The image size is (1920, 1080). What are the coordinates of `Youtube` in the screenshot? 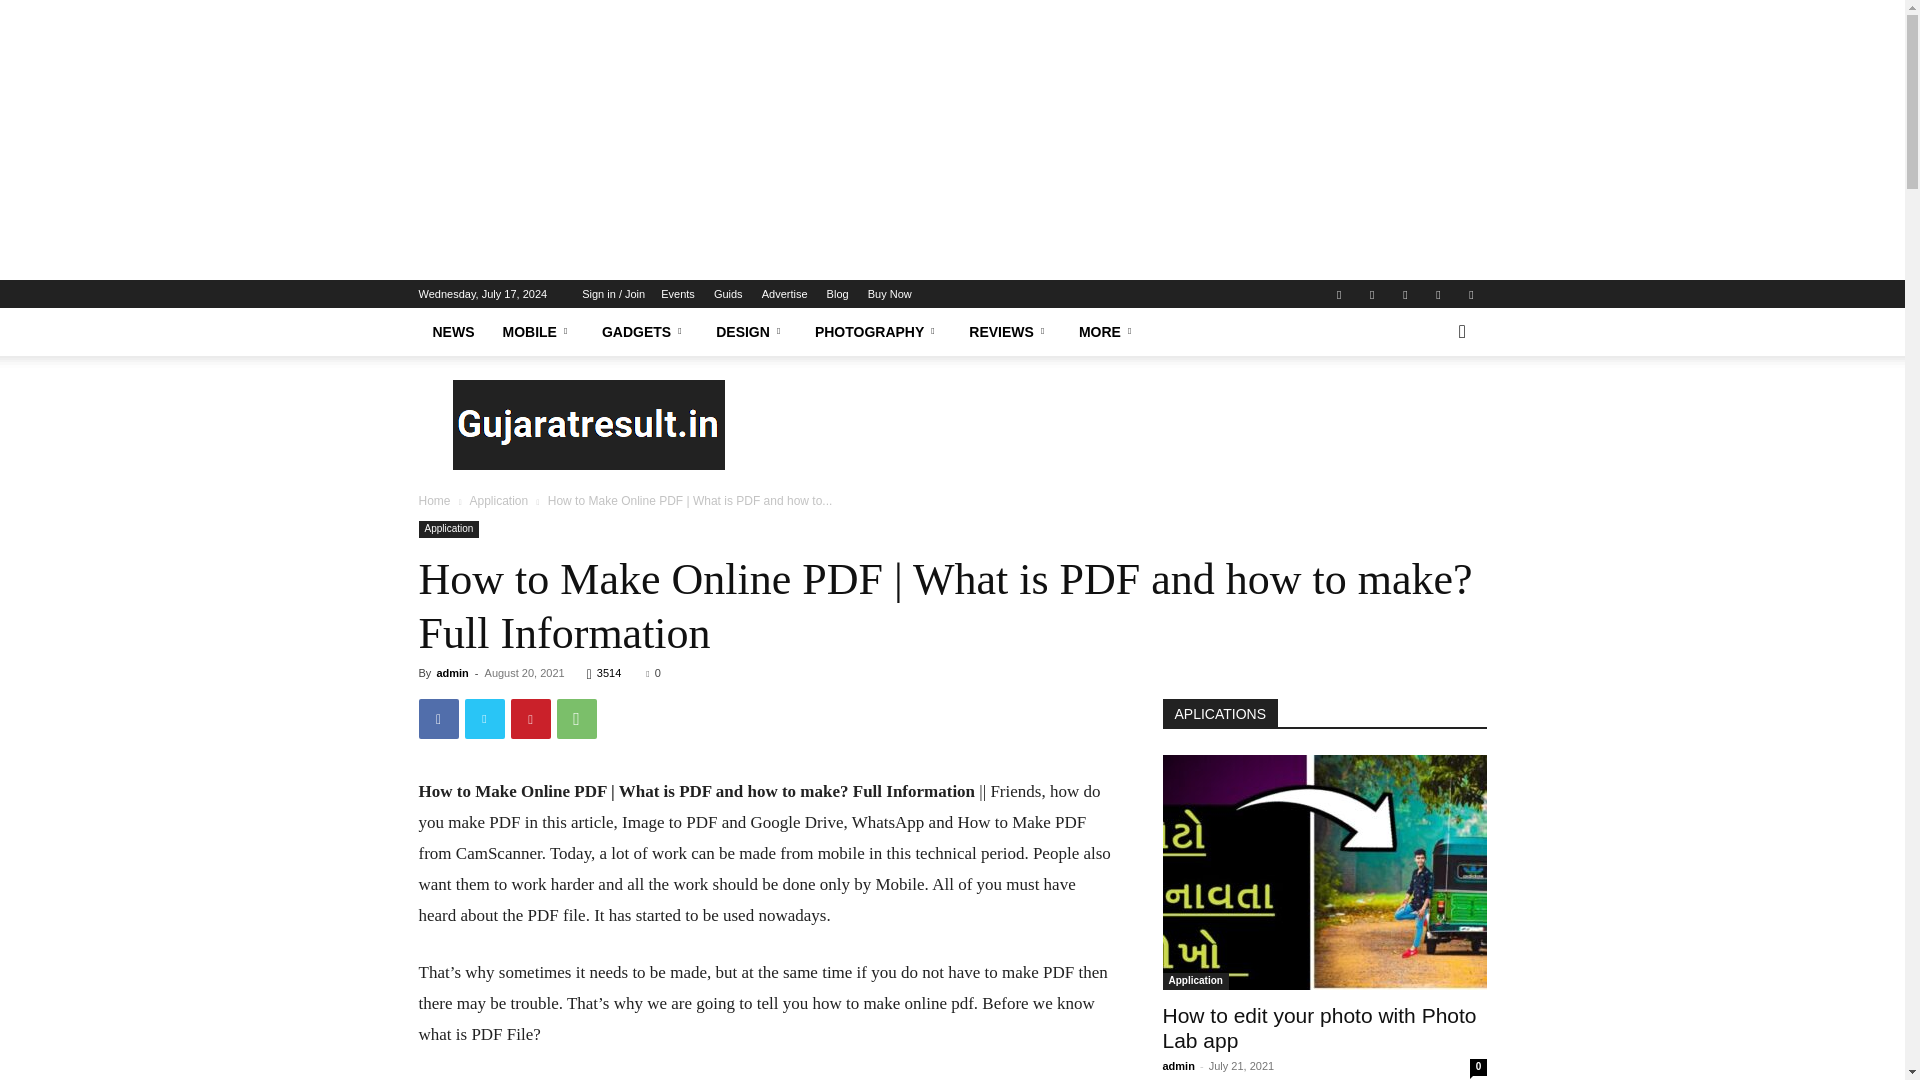 It's located at (1470, 293).